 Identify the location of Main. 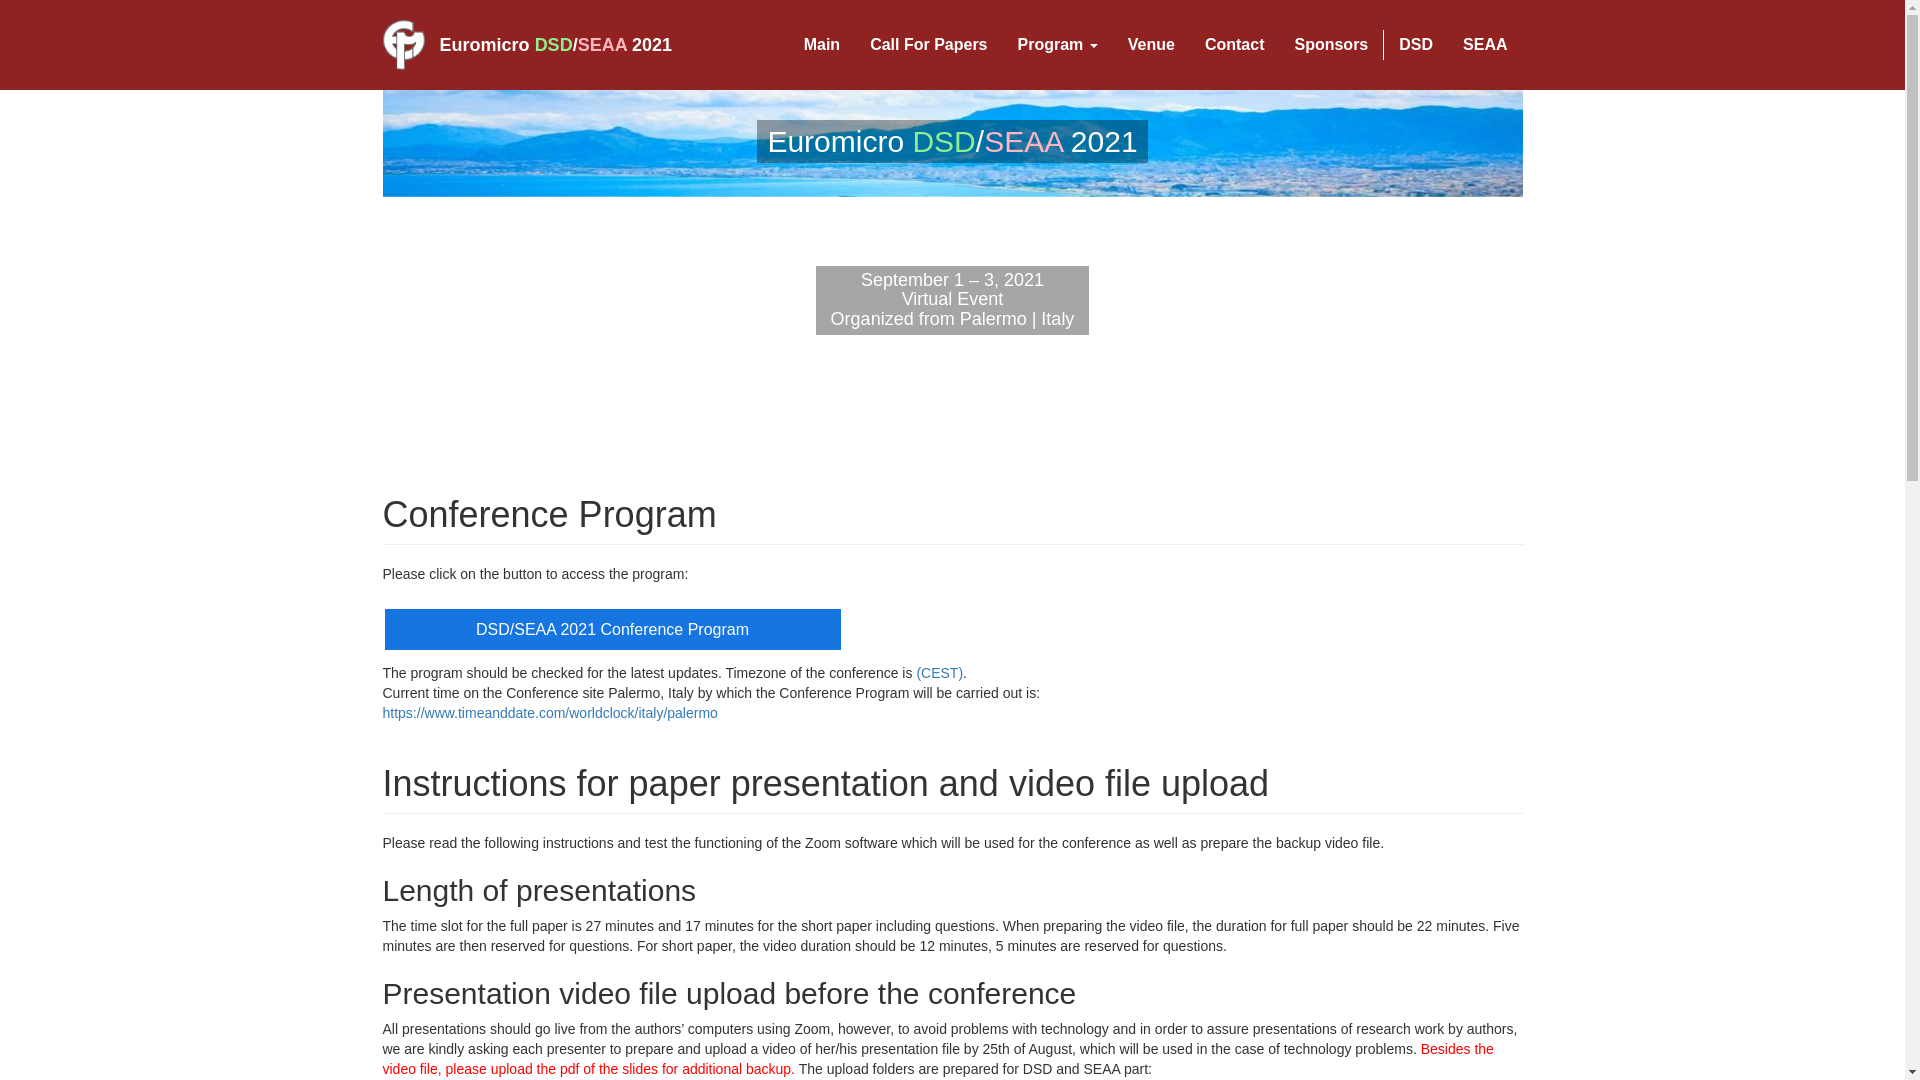
(822, 45).